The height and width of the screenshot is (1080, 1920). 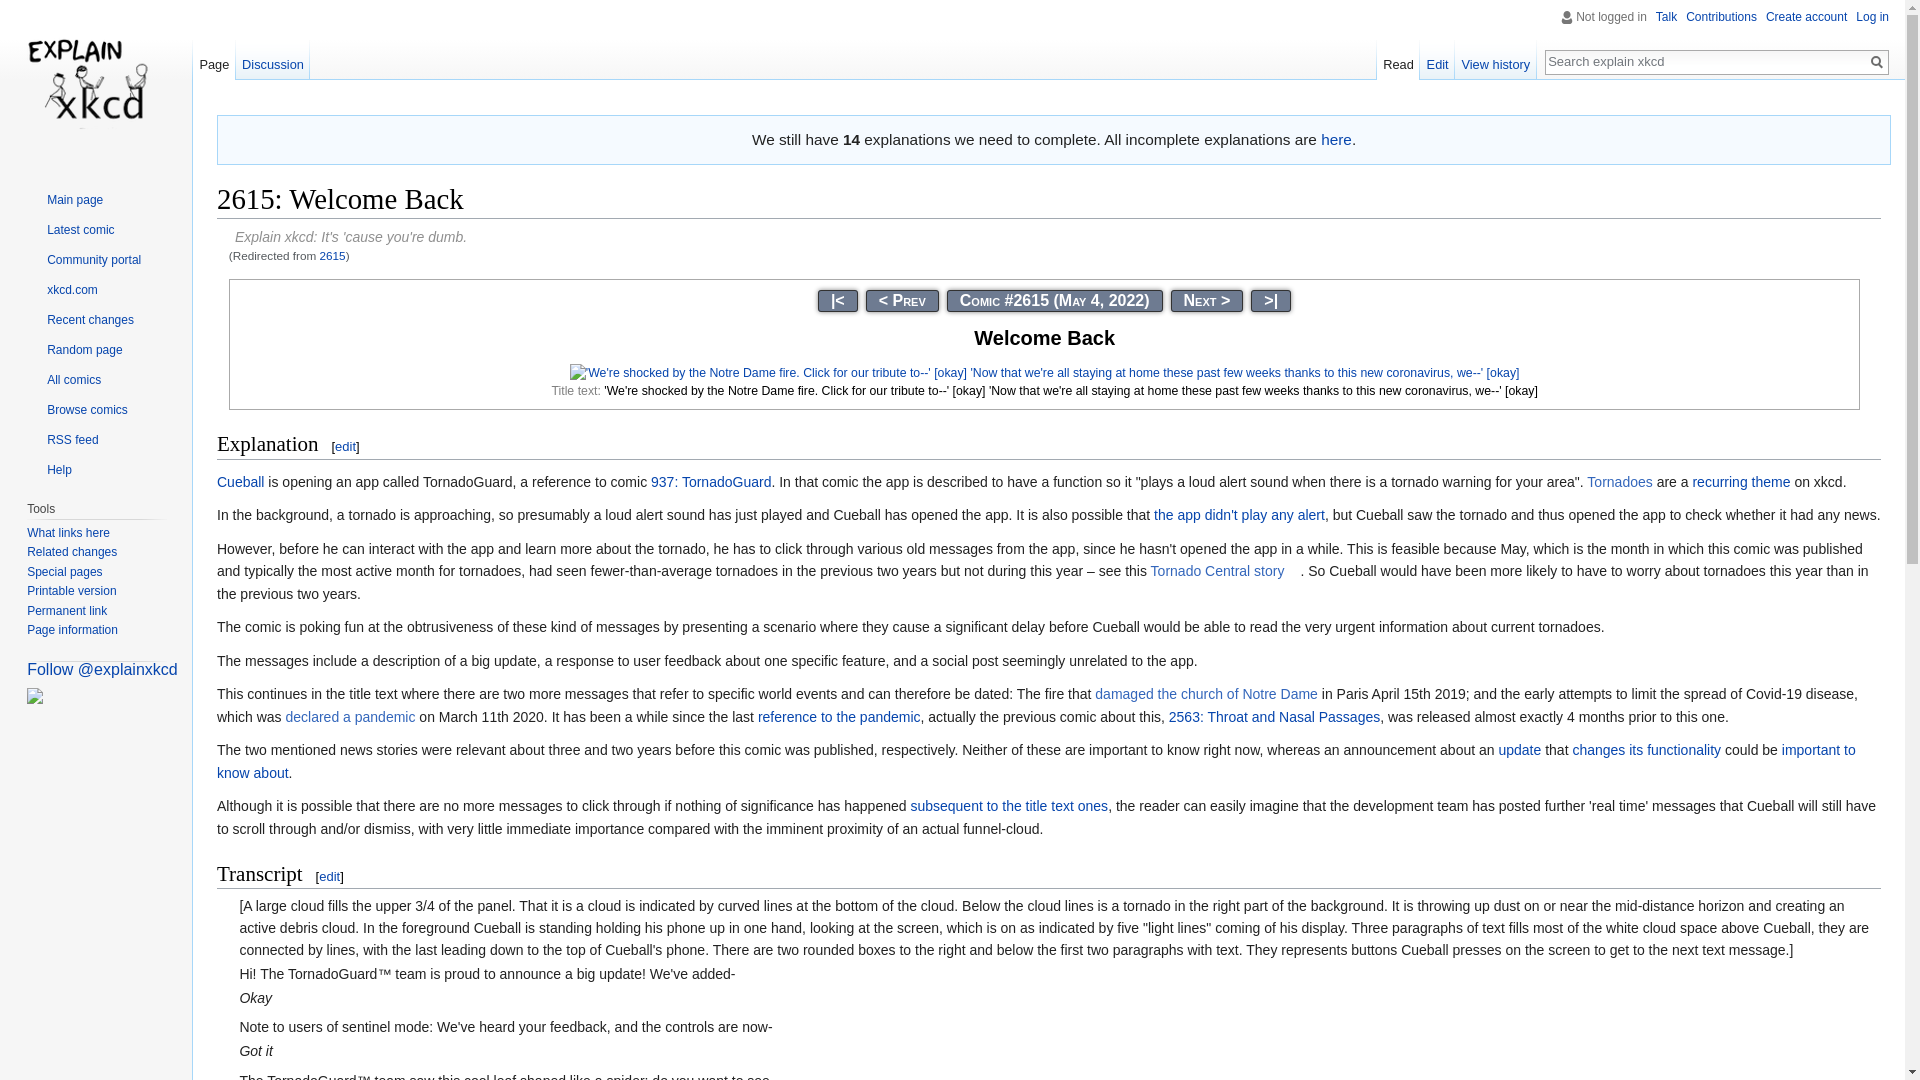 What do you see at coordinates (1270, 300) in the screenshot?
I see `2964` at bounding box center [1270, 300].